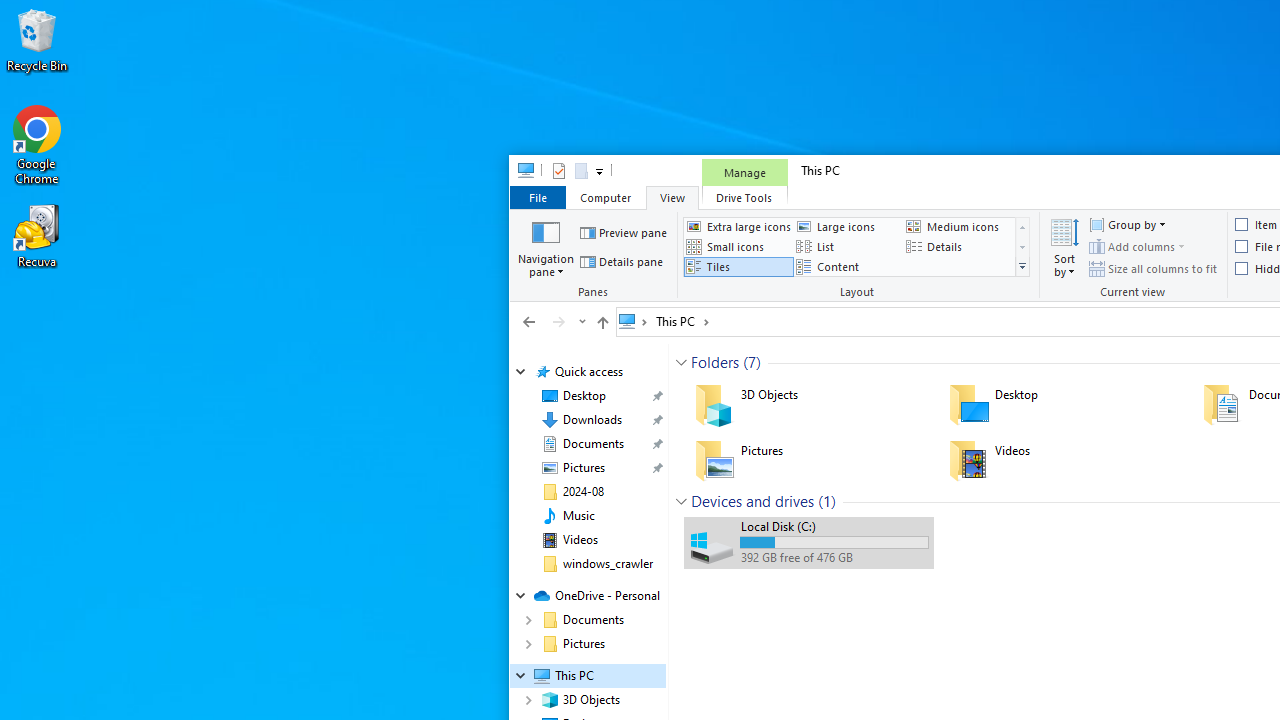 The width and height of the screenshot is (1280, 720). What do you see at coordinates (1136, 246) in the screenshot?
I see `Add columns` at bounding box center [1136, 246].